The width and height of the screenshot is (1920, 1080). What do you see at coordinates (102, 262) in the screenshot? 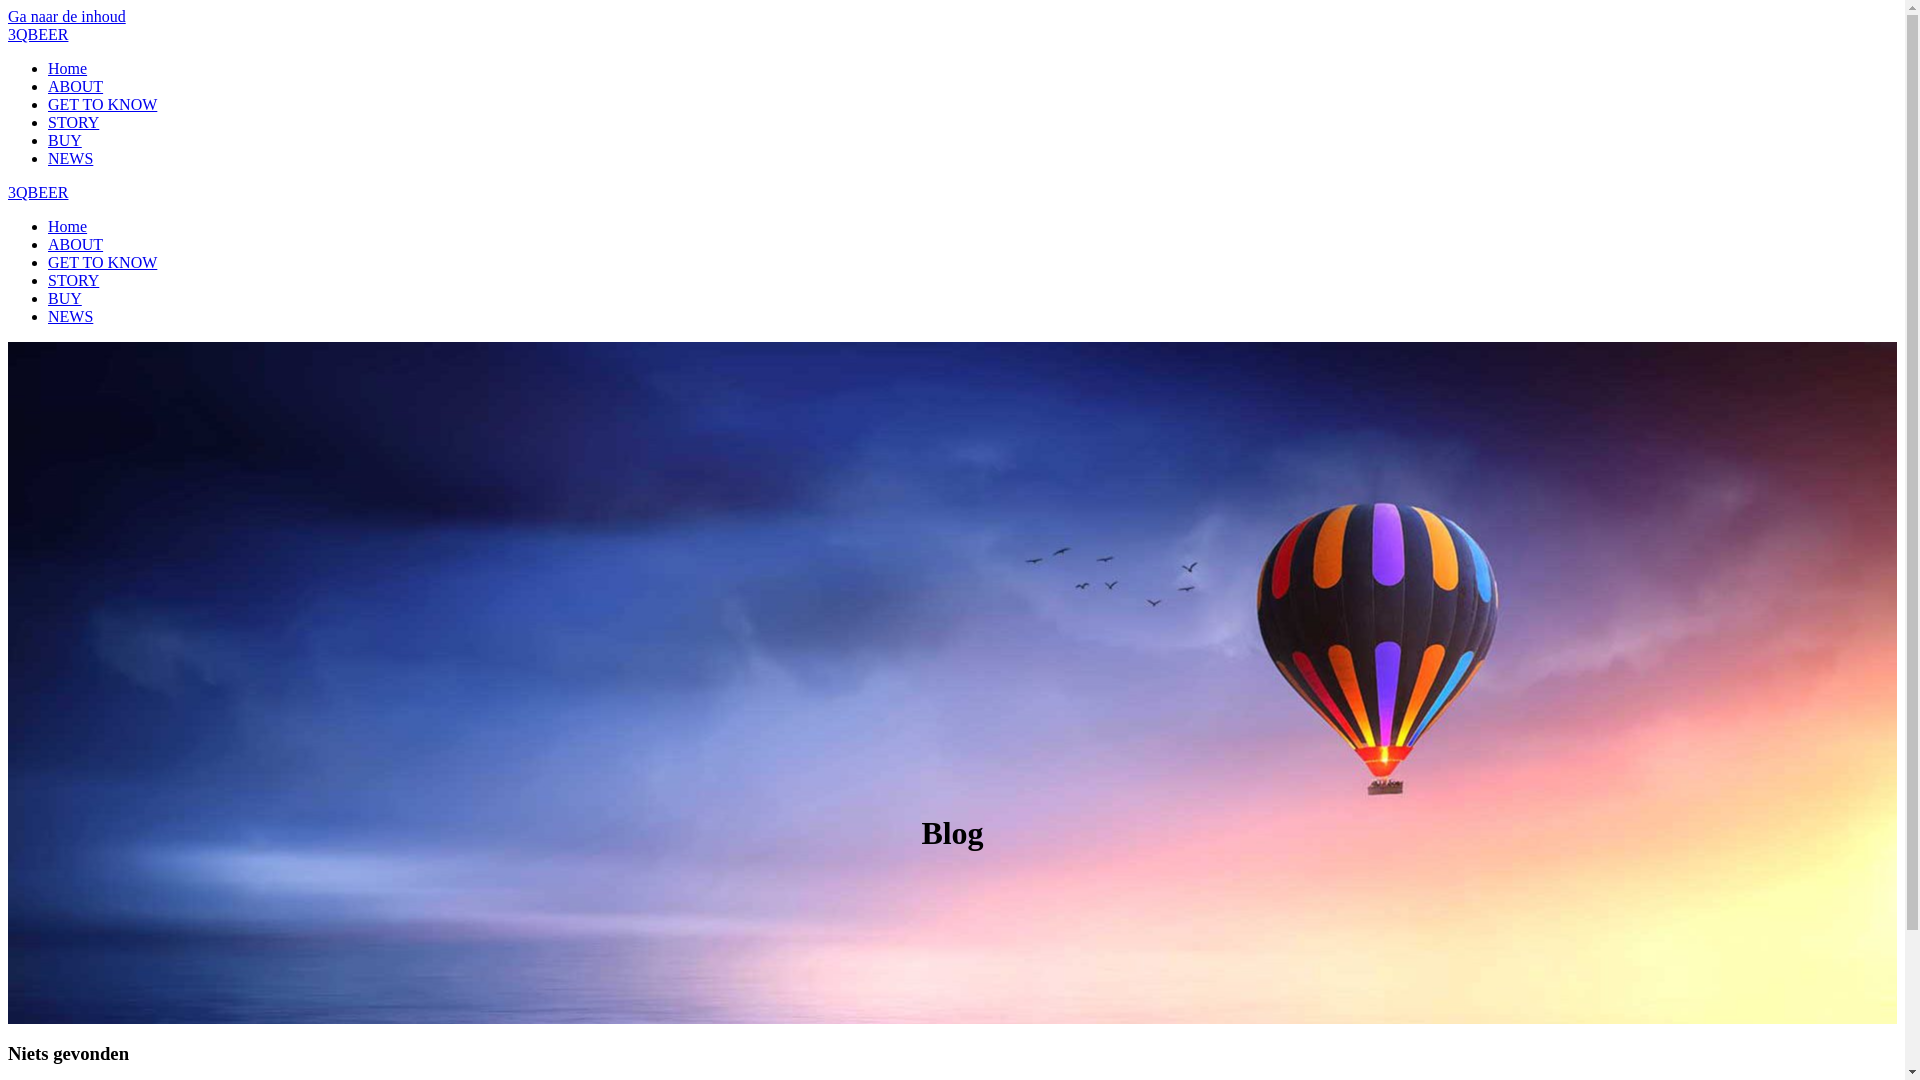
I see `GET TO KNOW` at bounding box center [102, 262].